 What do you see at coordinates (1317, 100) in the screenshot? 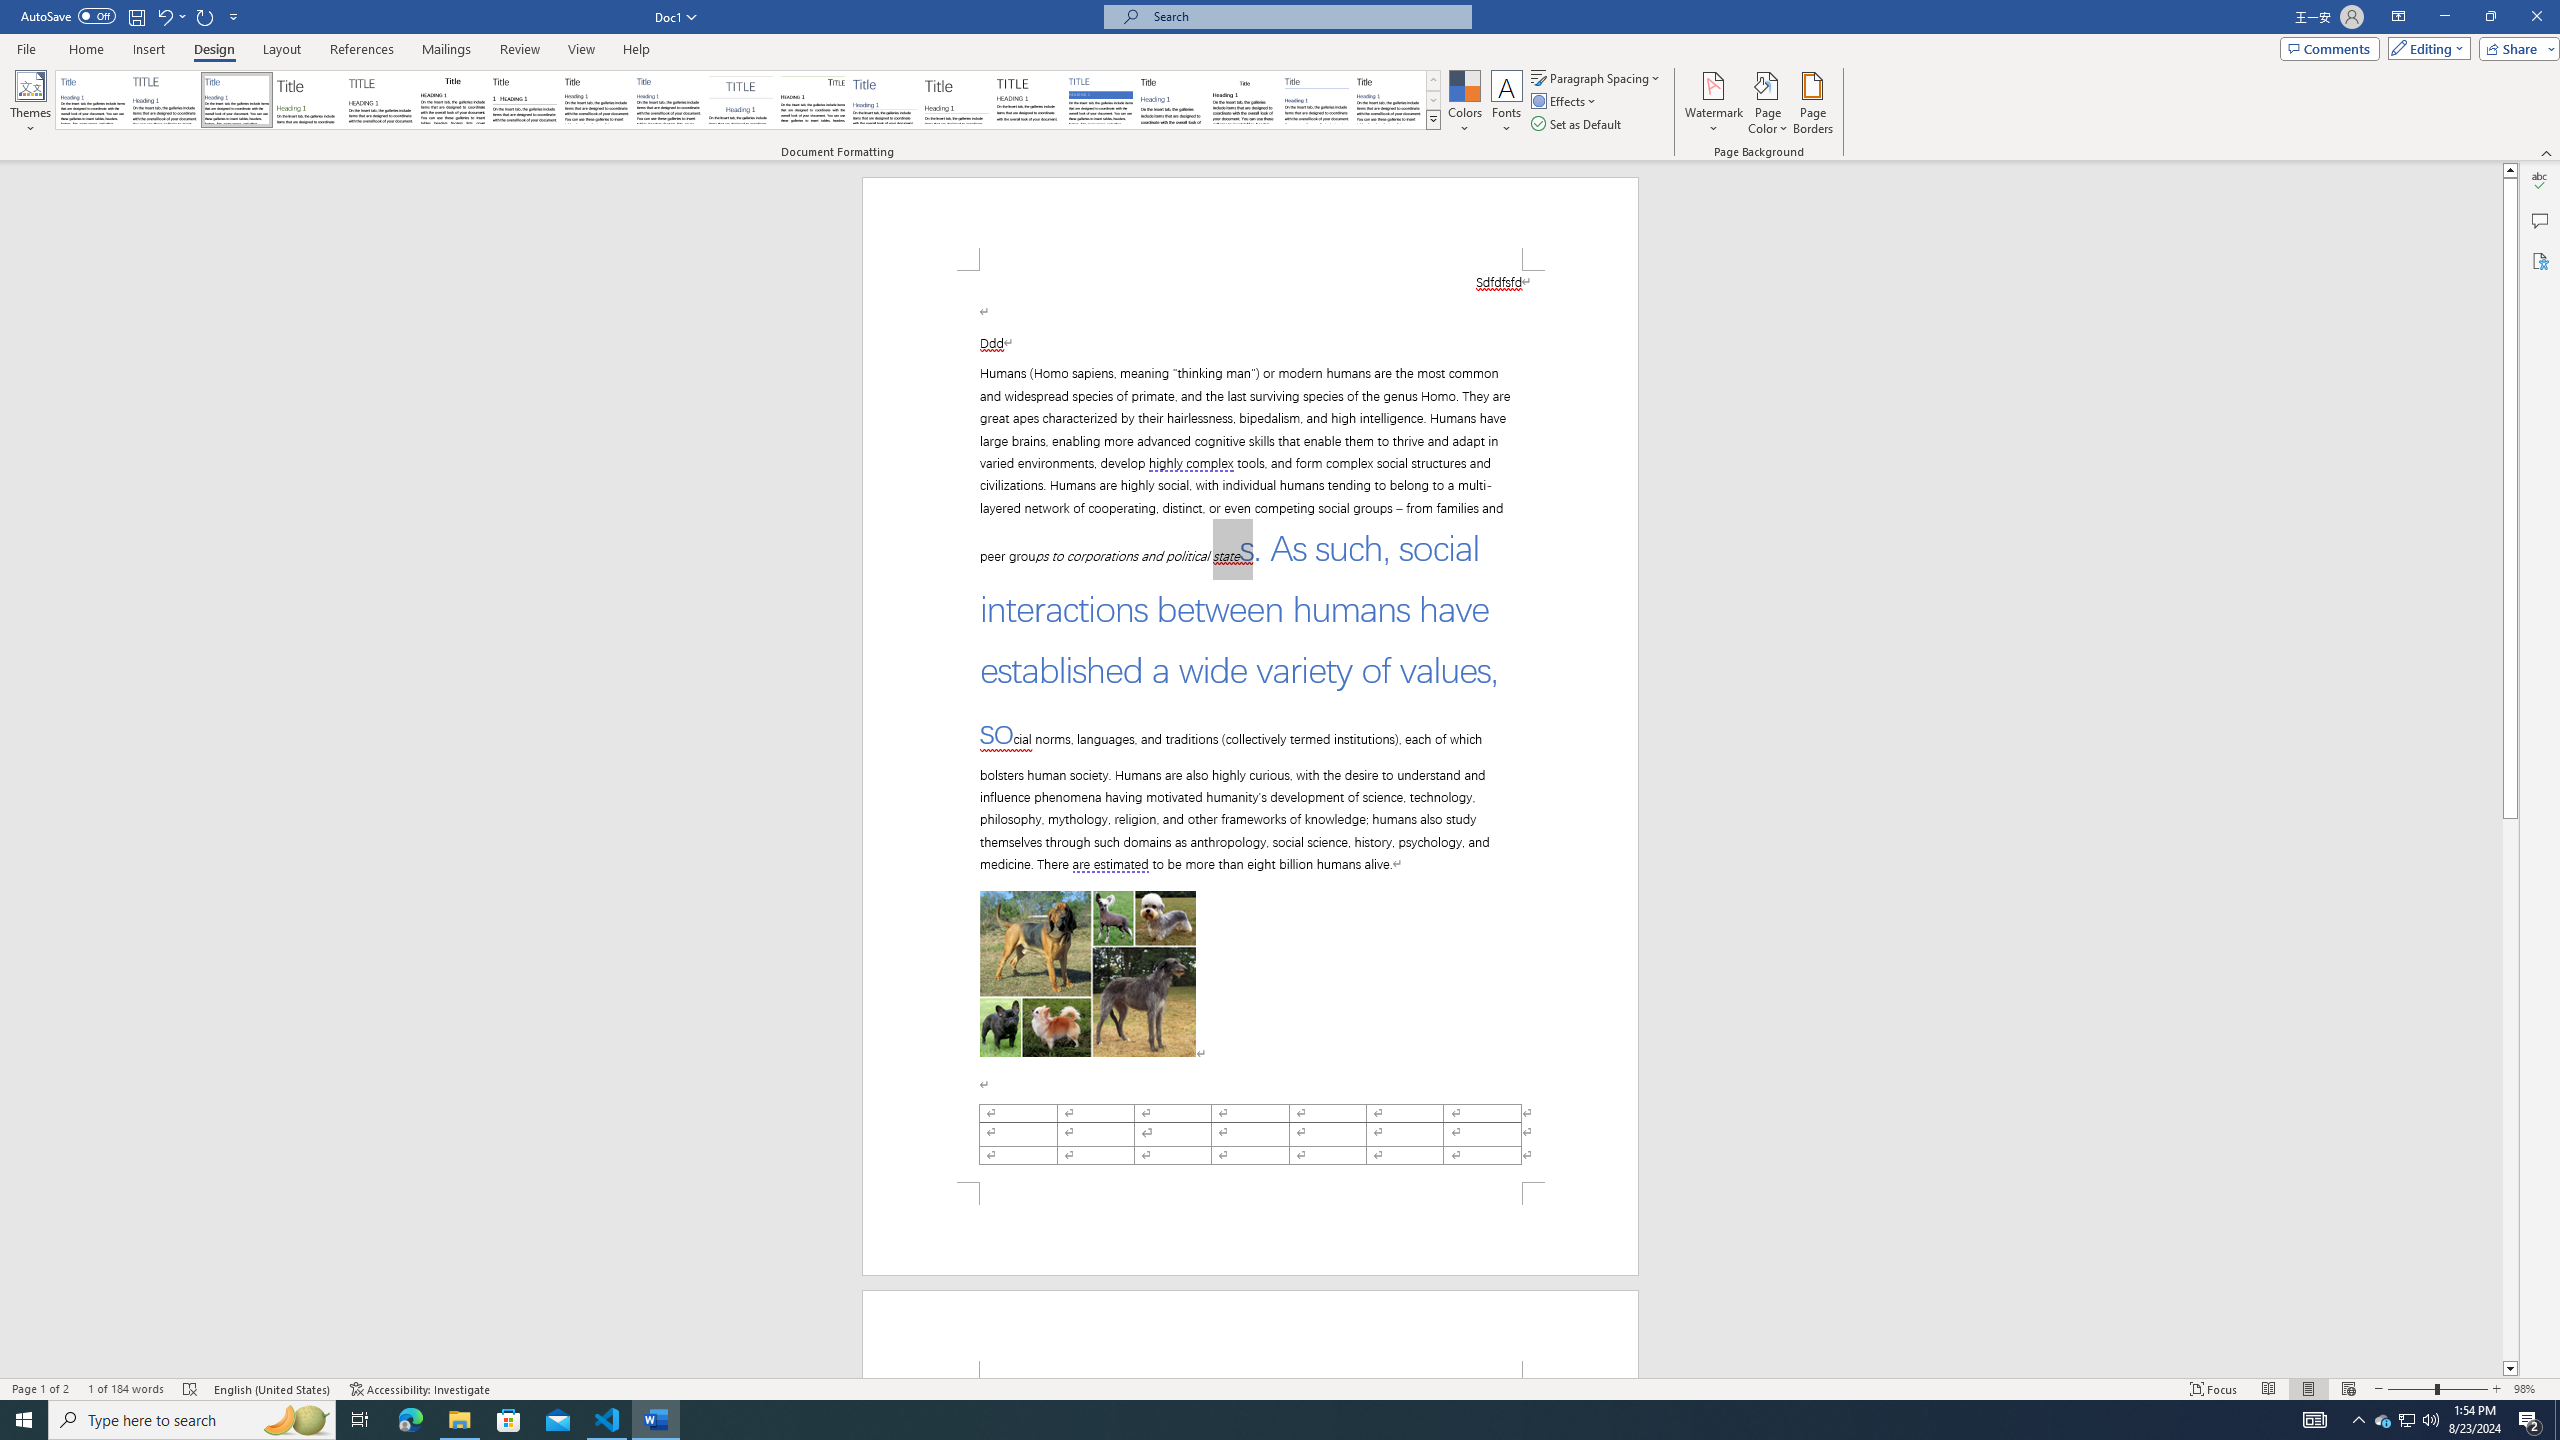
I see `Word 2010` at bounding box center [1317, 100].